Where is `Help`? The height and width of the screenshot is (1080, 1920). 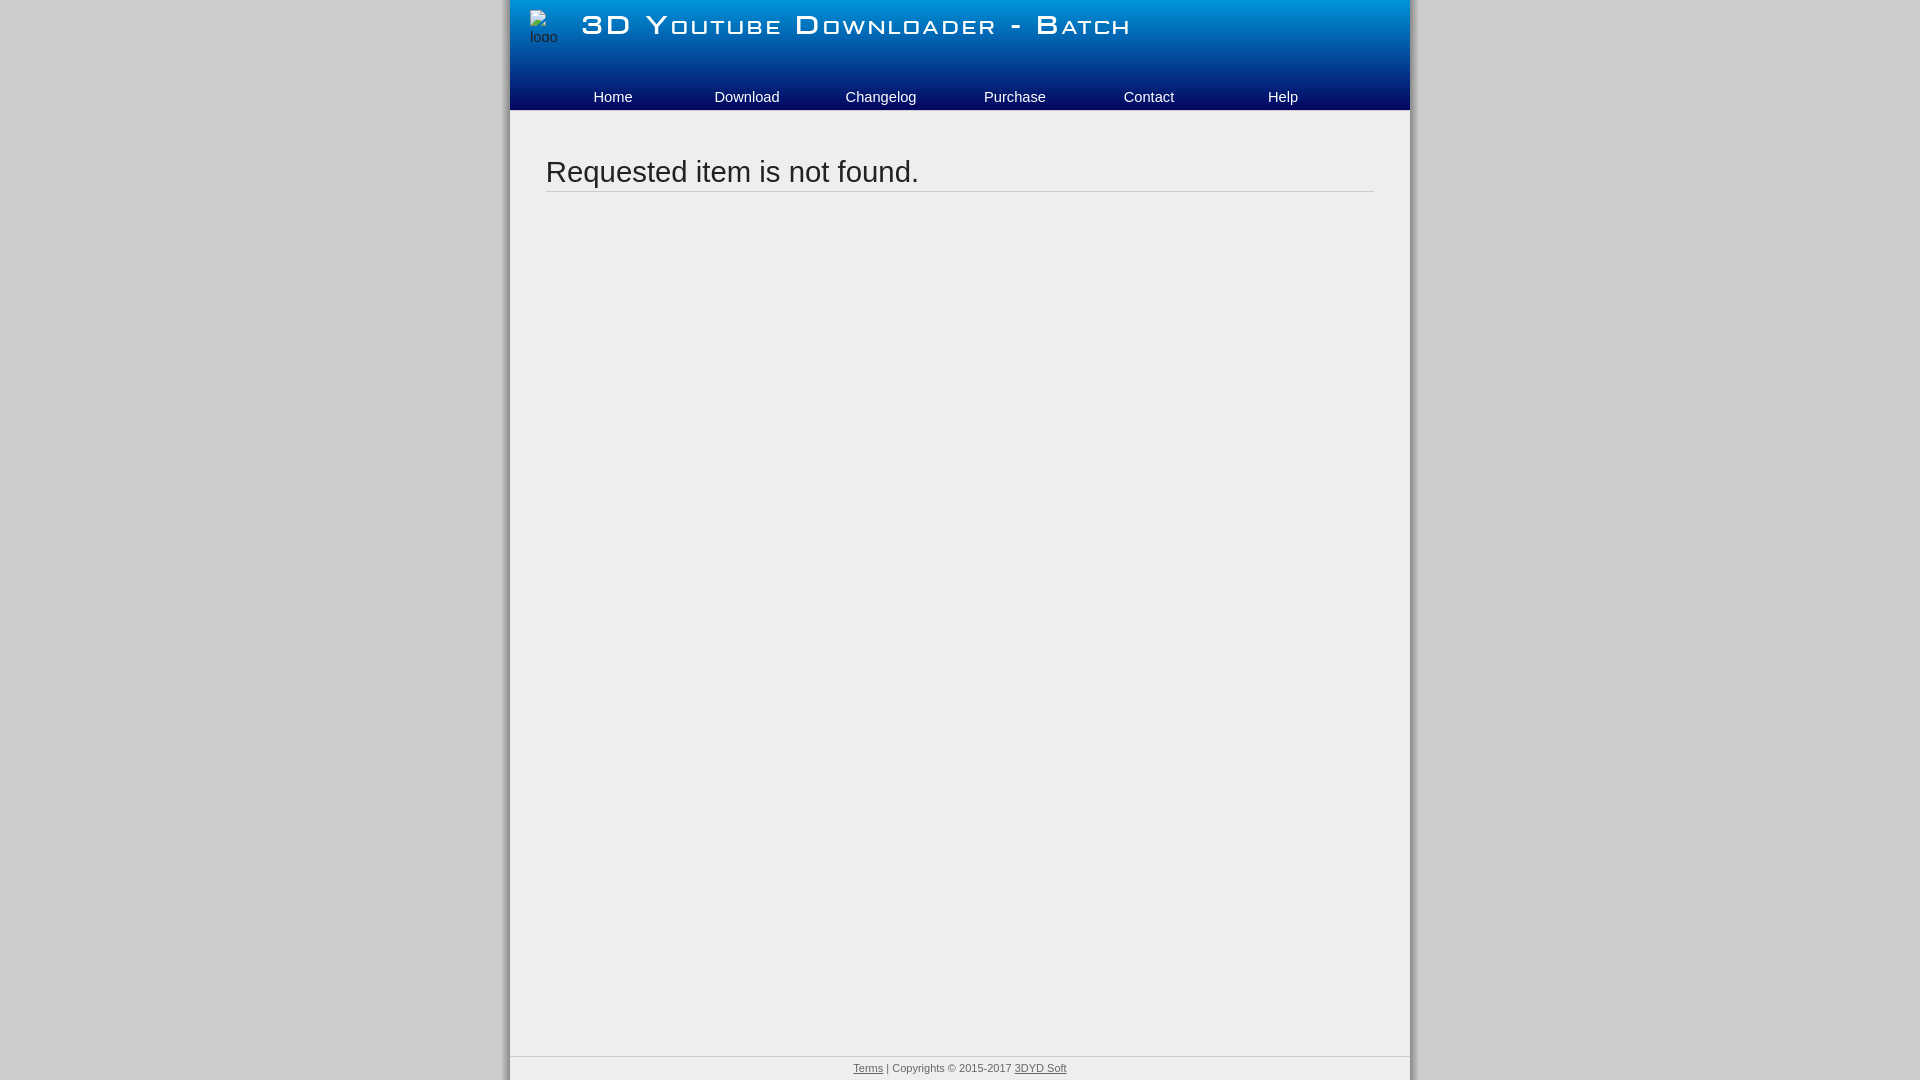
Help is located at coordinates (1283, 98).